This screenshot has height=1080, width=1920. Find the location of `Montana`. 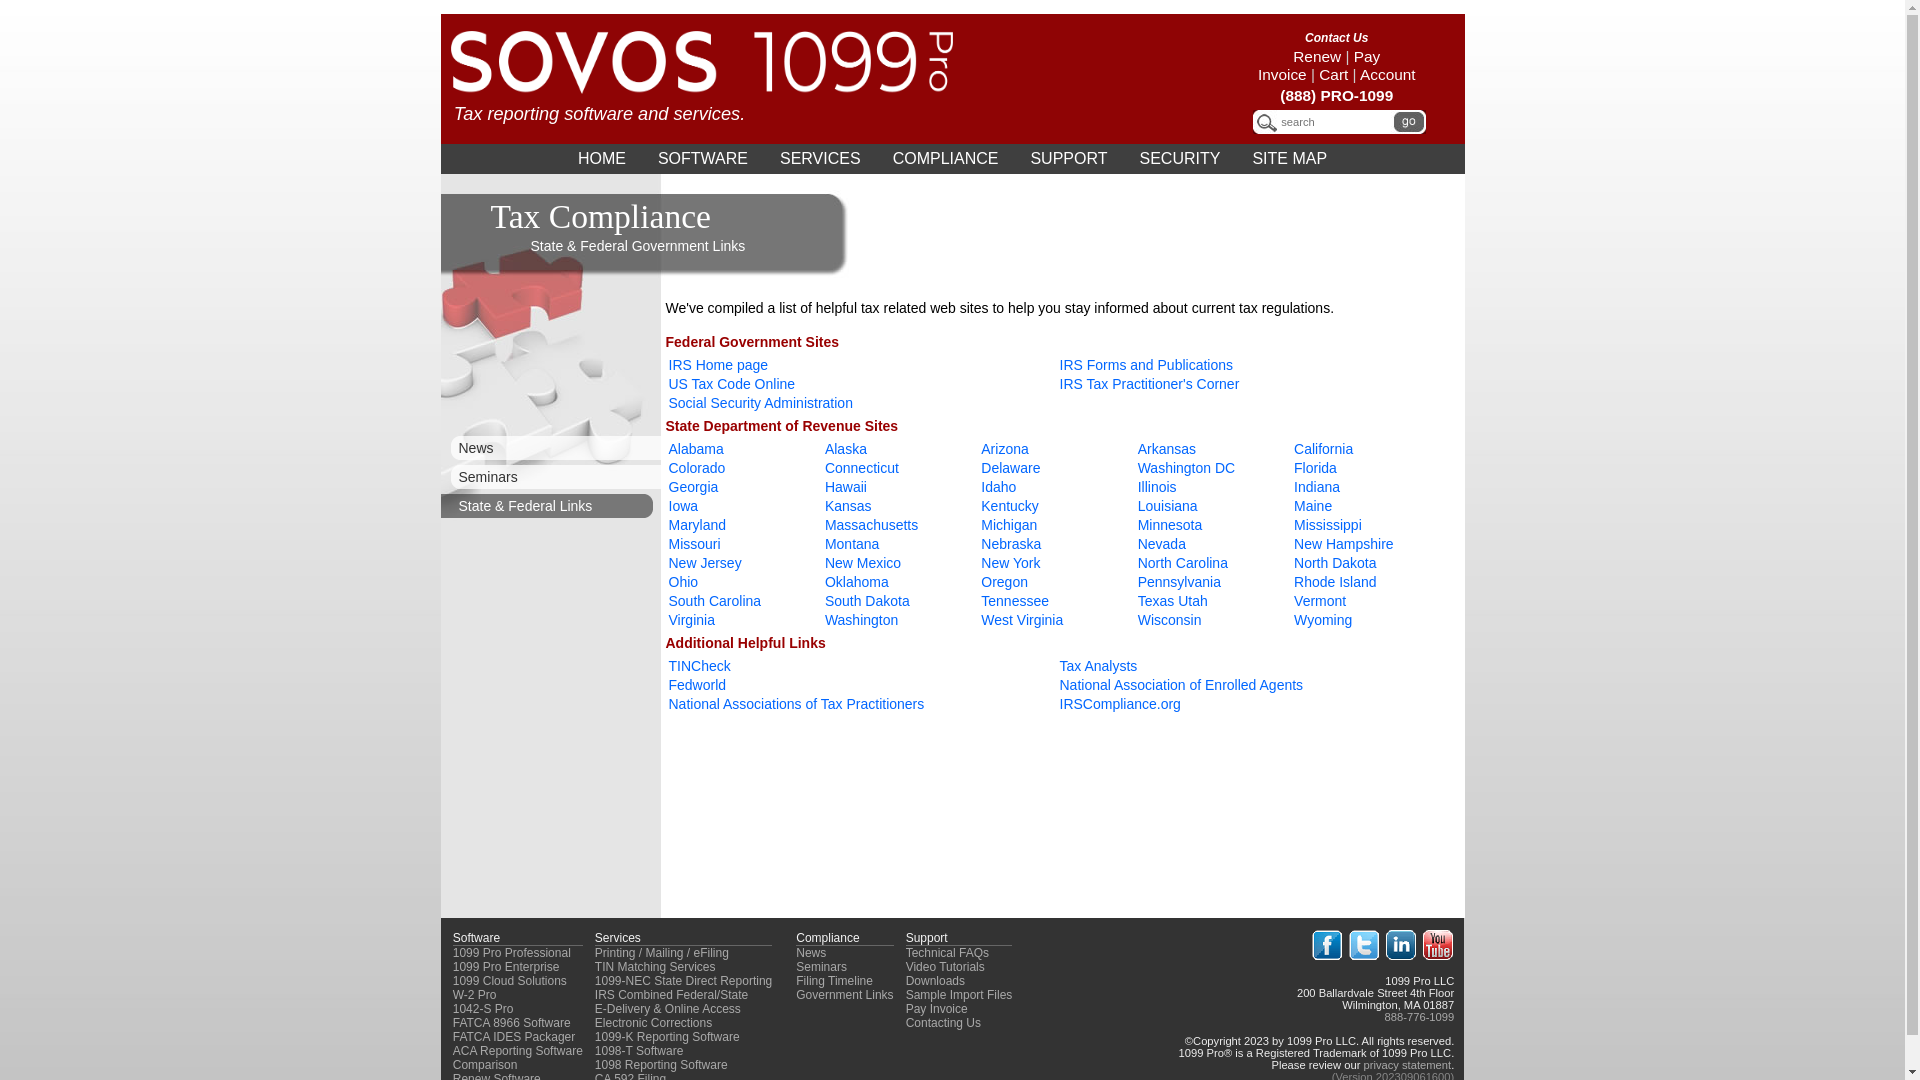

Montana is located at coordinates (852, 544).